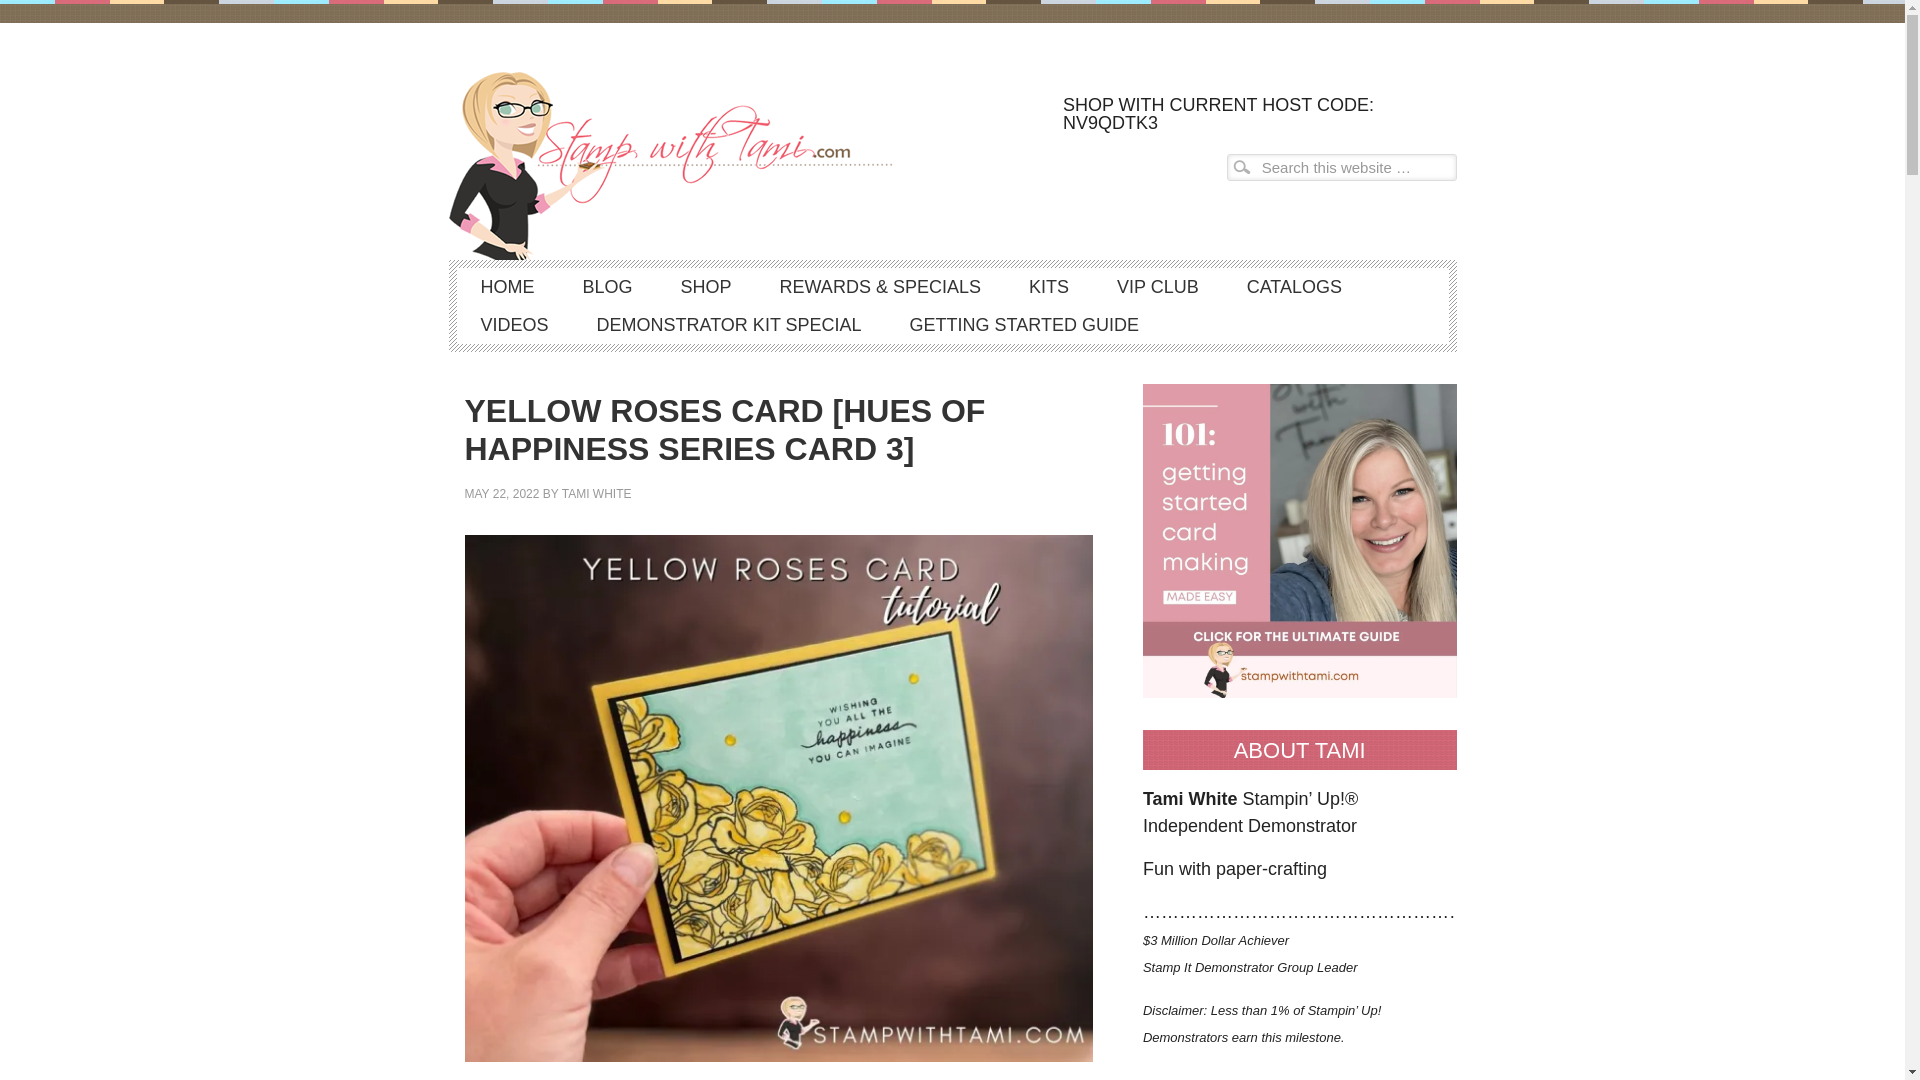 The height and width of the screenshot is (1080, 1920). I want to click on KITS, so click(1048, 286).